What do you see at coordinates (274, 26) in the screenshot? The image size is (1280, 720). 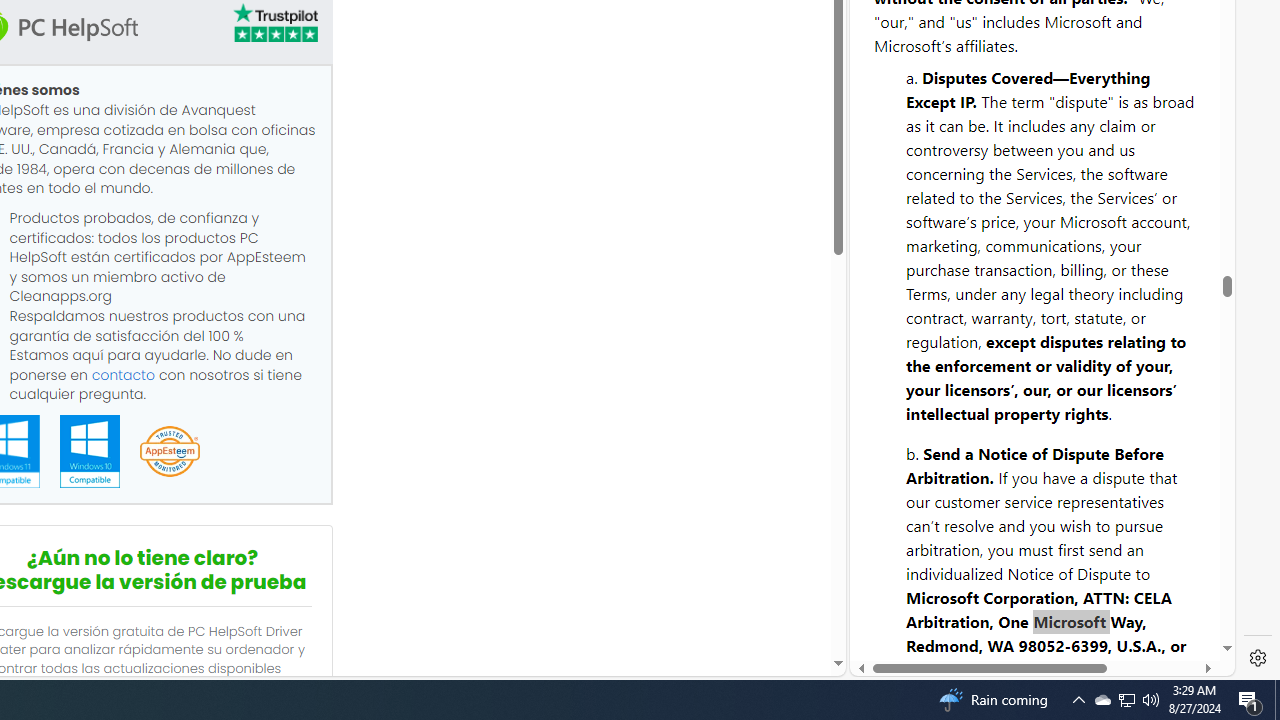 I see `TrustPilot` at bounding box center [274, 26].